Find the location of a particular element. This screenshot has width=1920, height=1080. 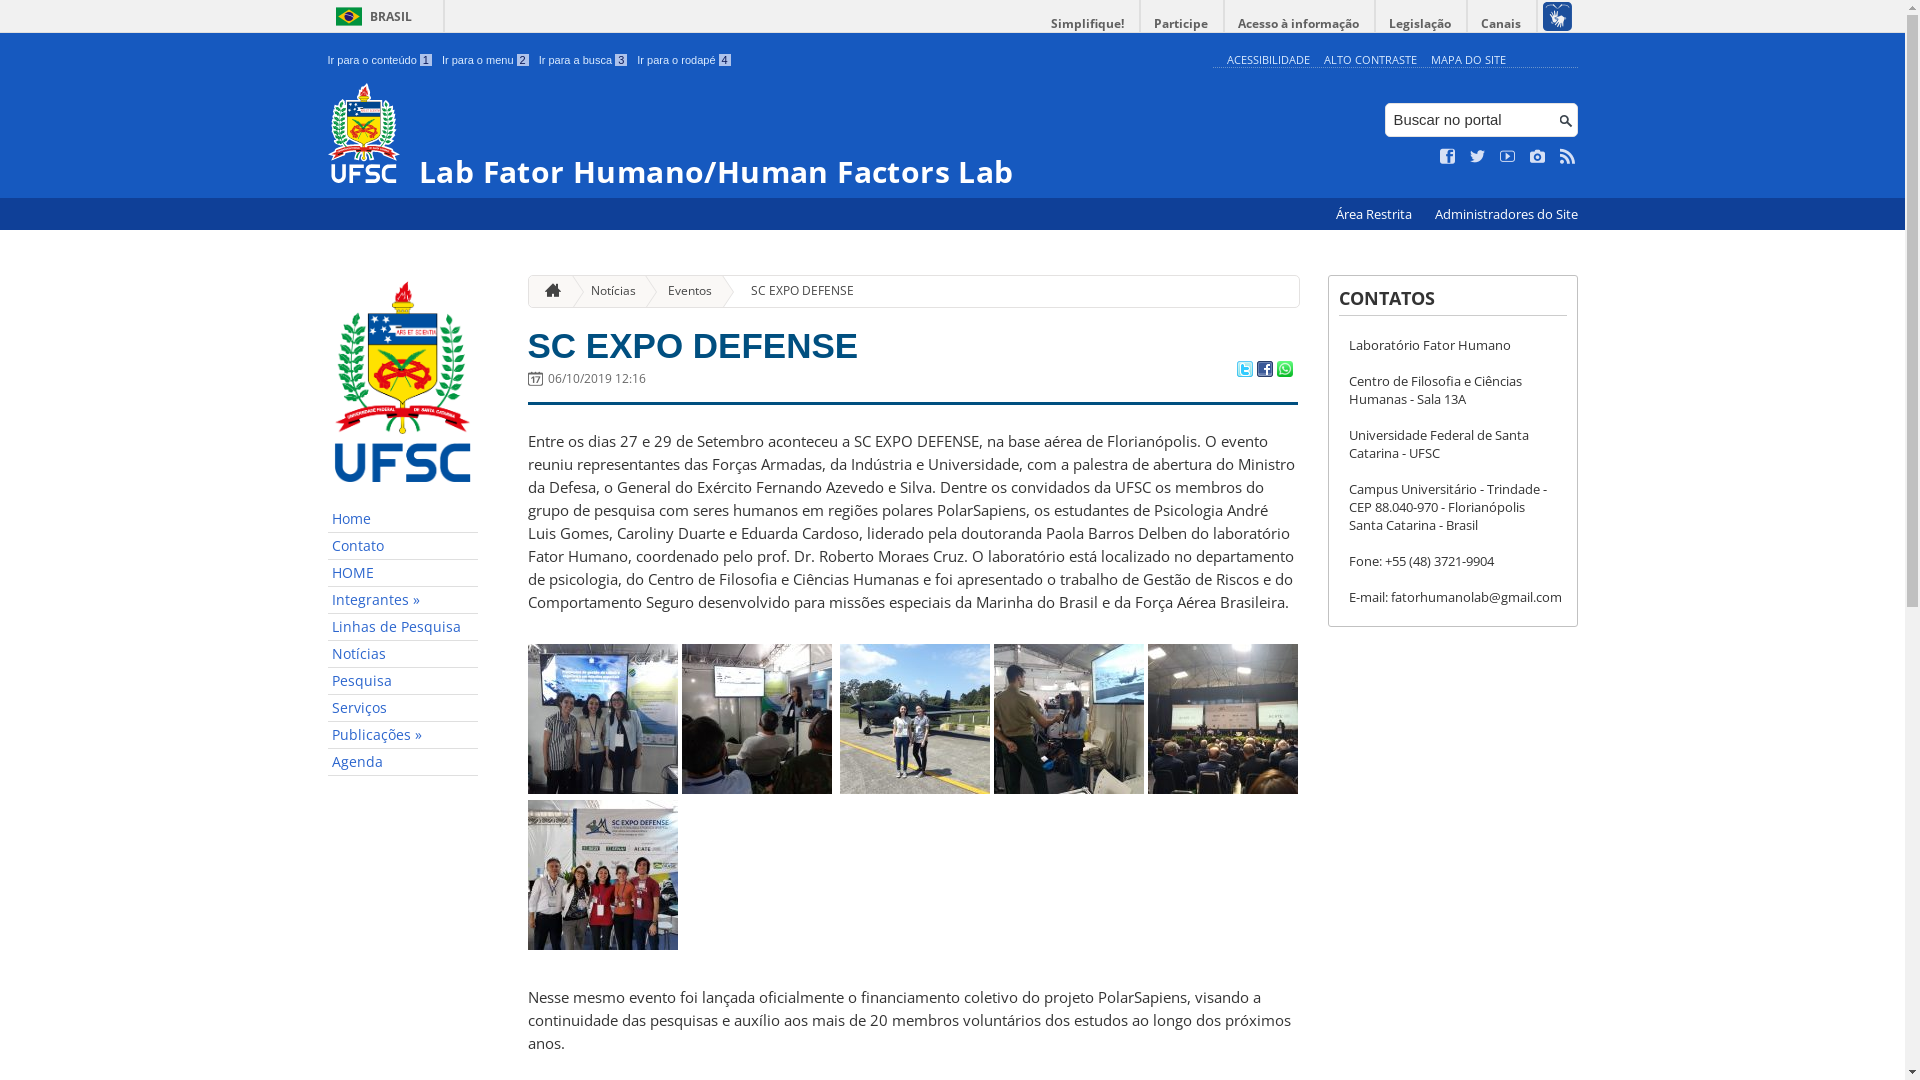

HOME is located at coordinates (403, 574).